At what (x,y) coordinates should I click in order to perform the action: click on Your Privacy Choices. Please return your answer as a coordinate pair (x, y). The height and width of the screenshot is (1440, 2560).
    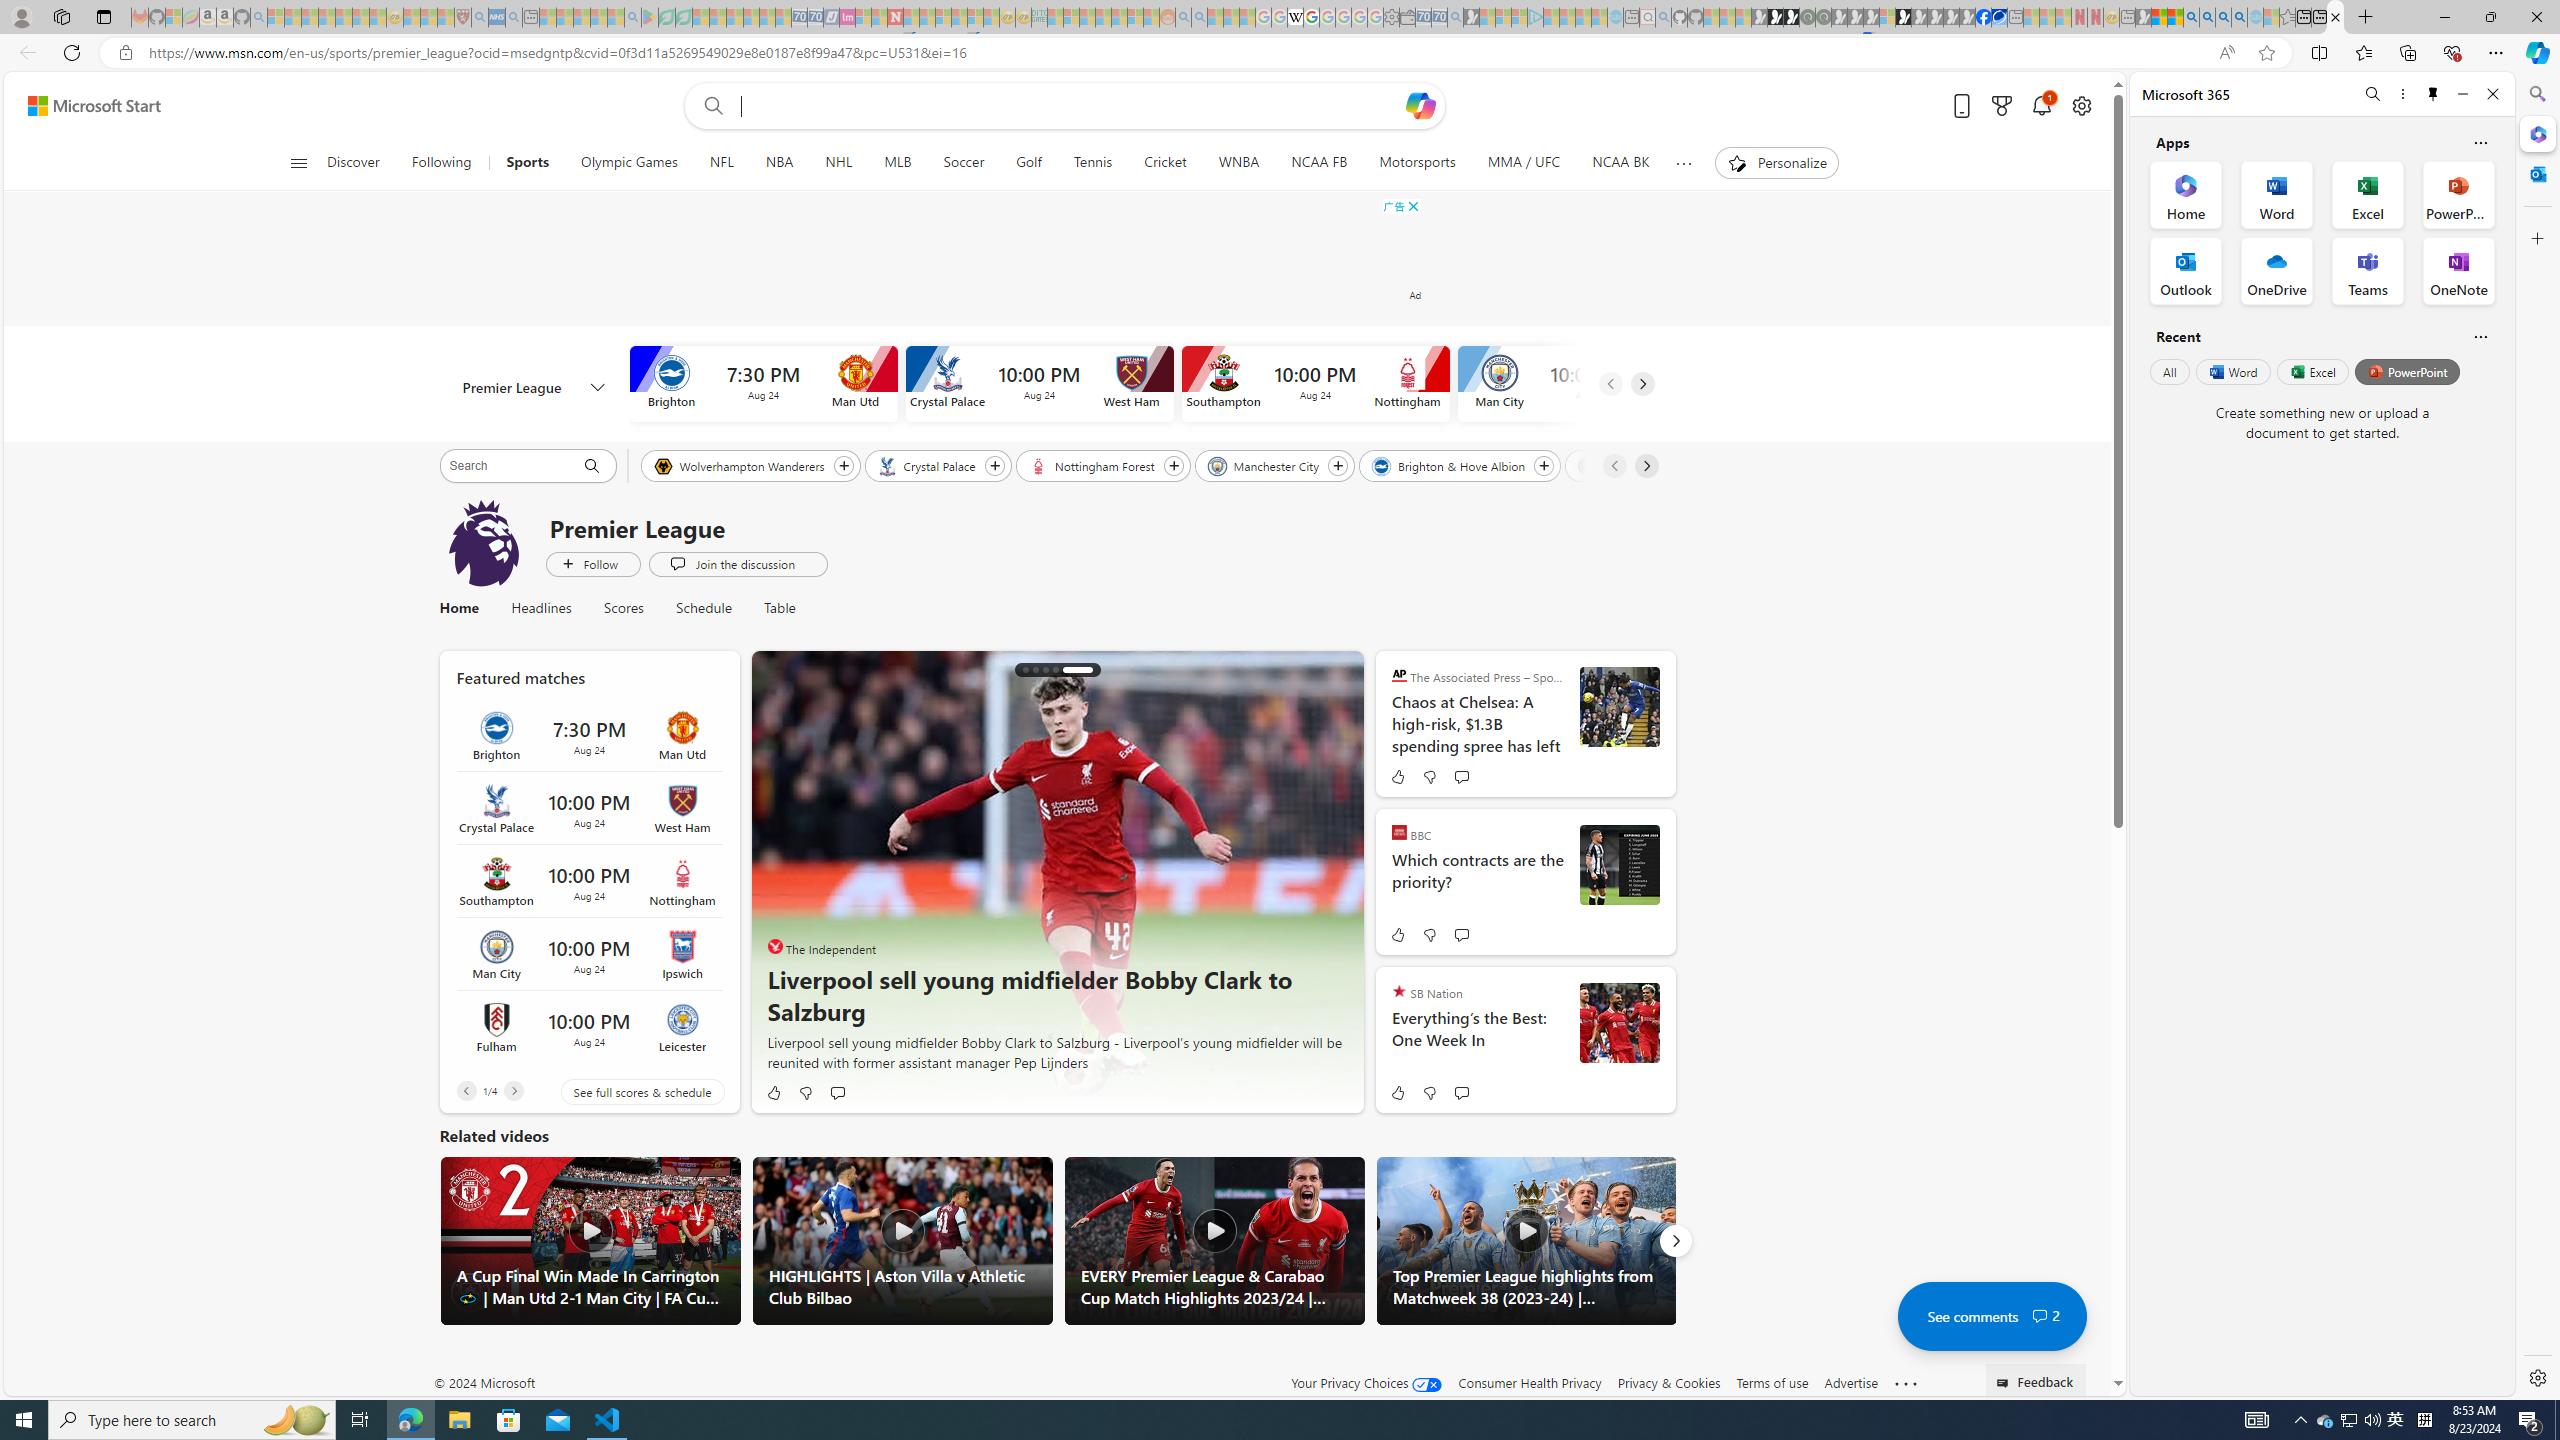
    Looking at the image, I should click on (1366, 1382).